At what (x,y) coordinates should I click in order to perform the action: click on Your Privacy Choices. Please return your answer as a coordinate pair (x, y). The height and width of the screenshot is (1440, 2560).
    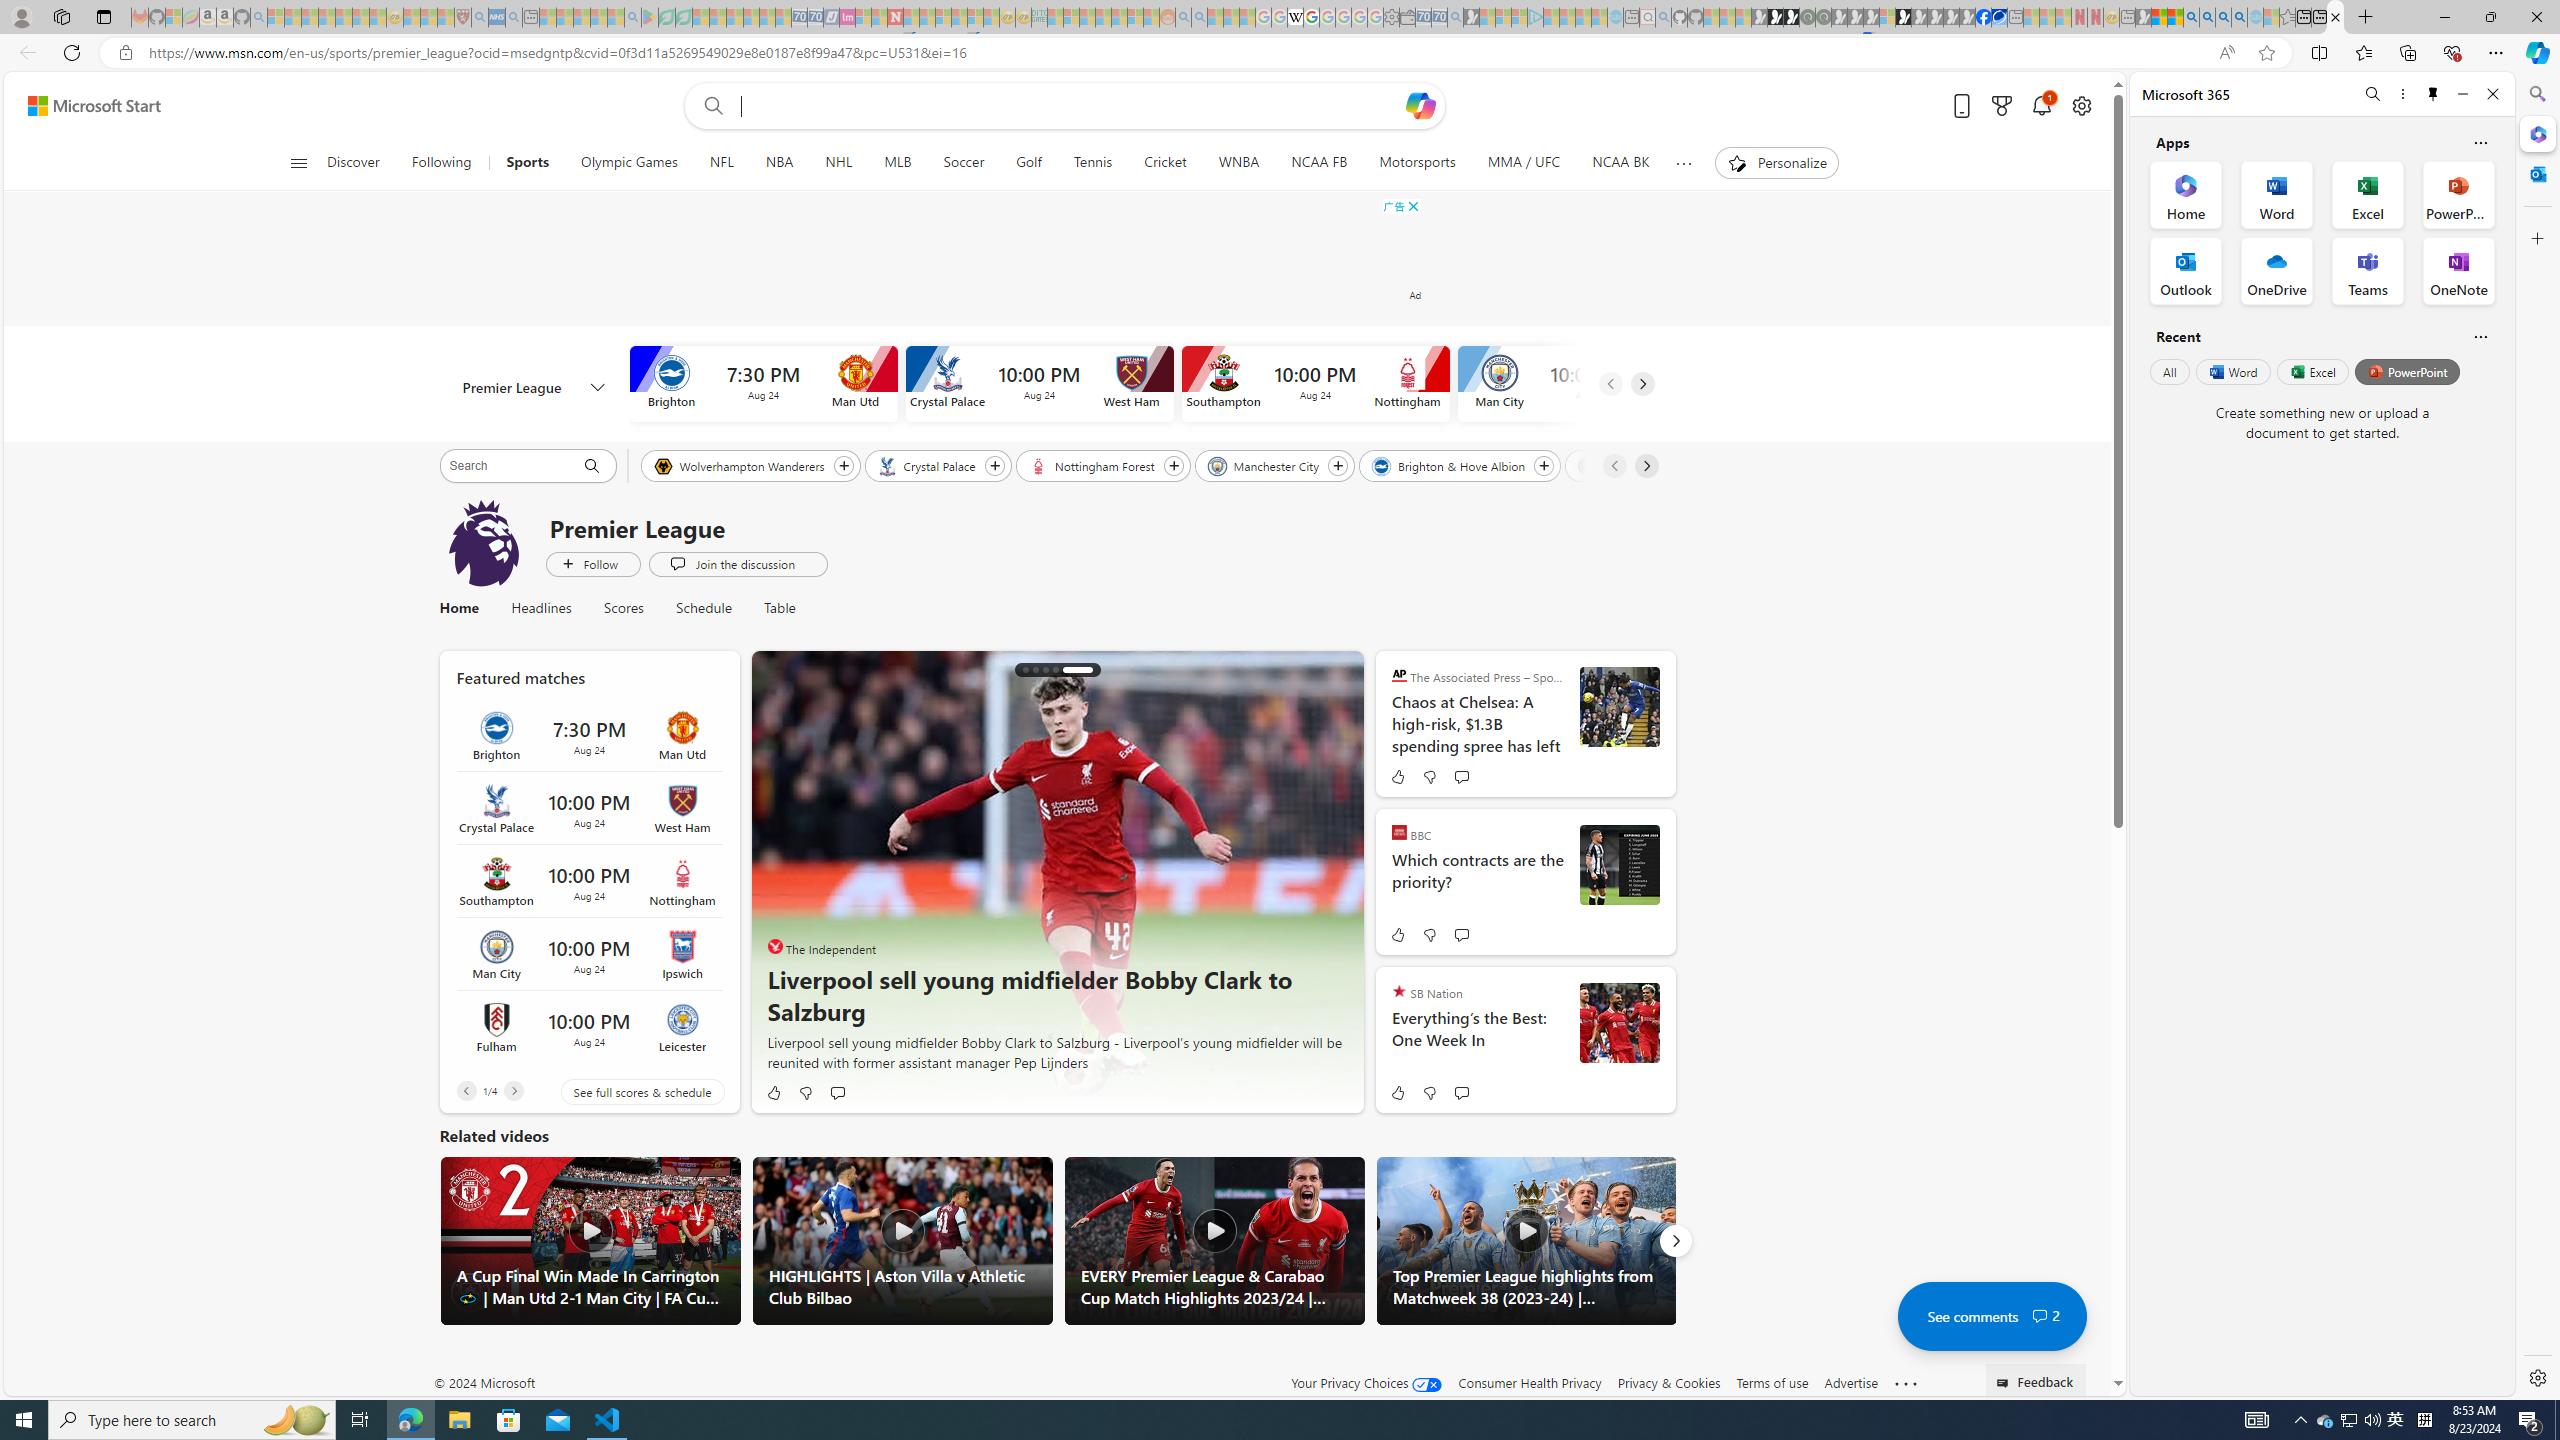
    Looking at the image, I should click on (1366, 1382).